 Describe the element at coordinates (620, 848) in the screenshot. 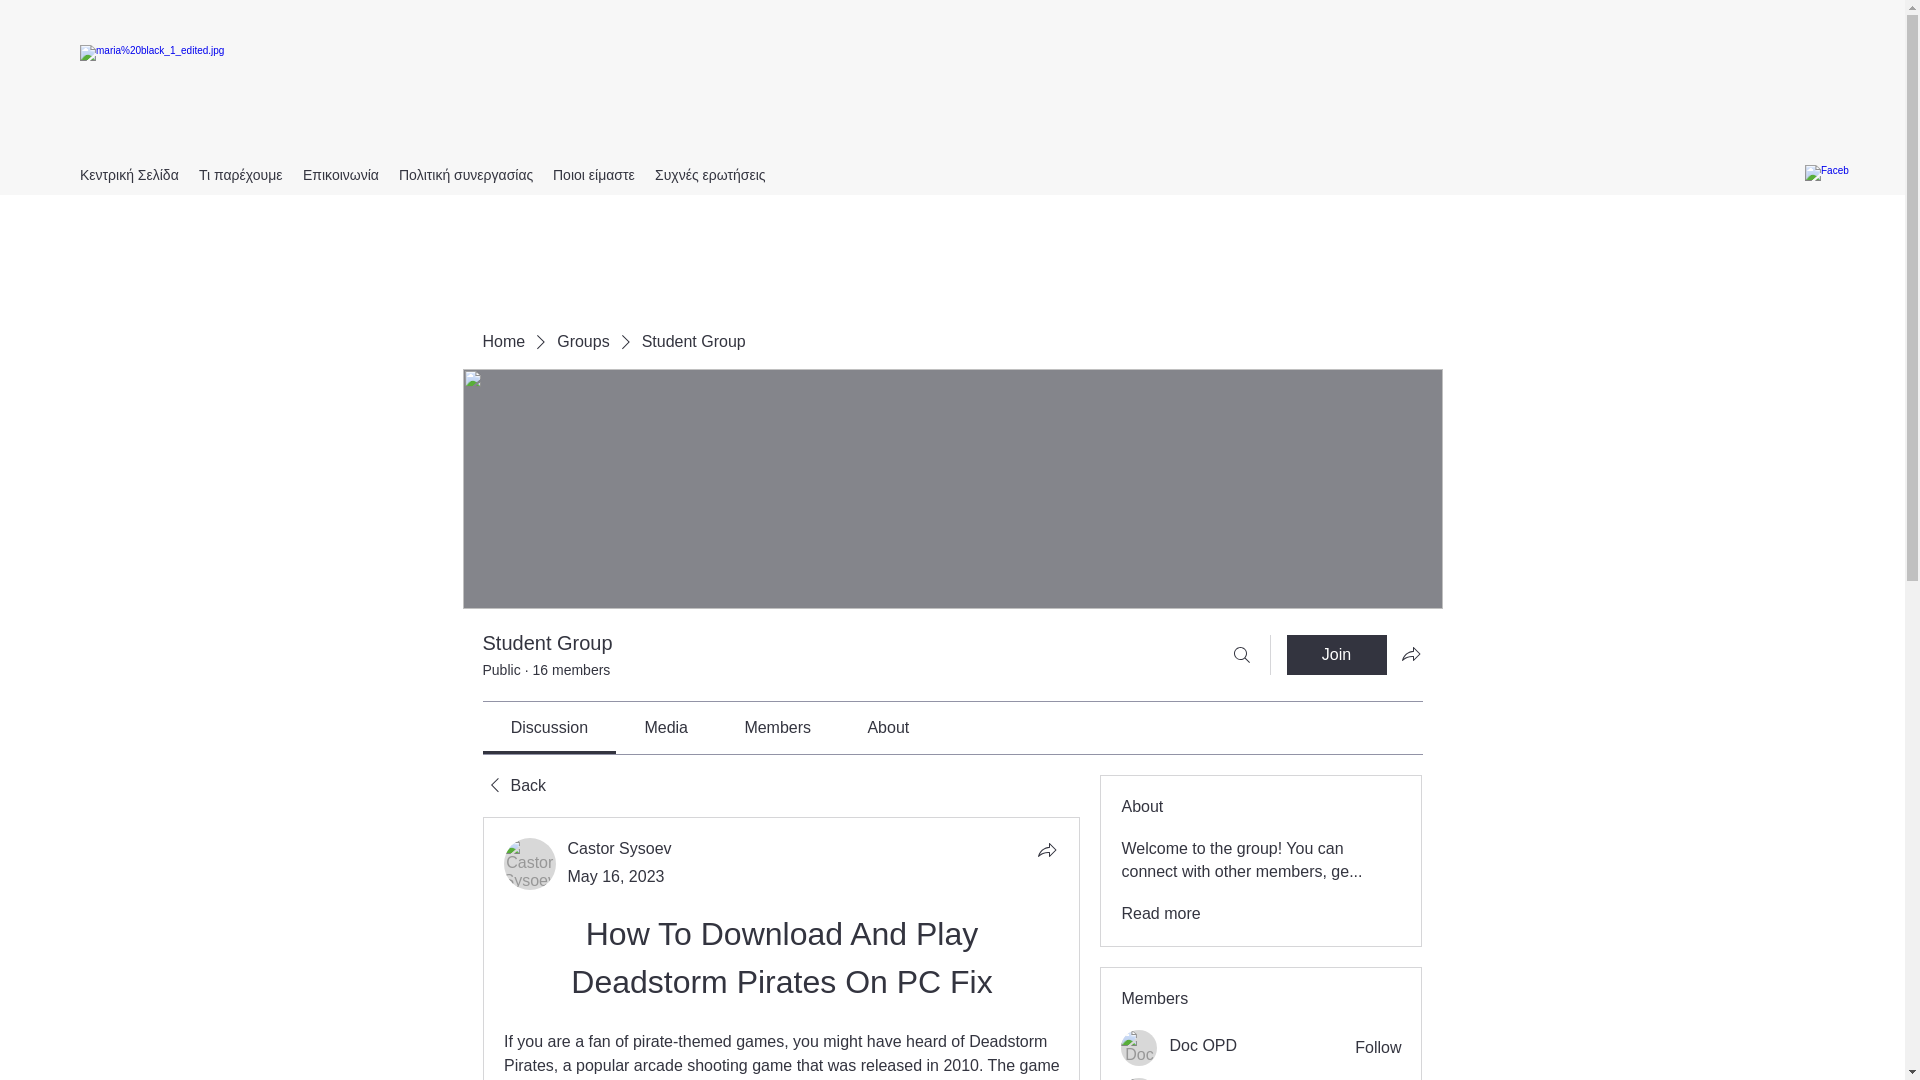

I see `Castor Sysoev` at that location.